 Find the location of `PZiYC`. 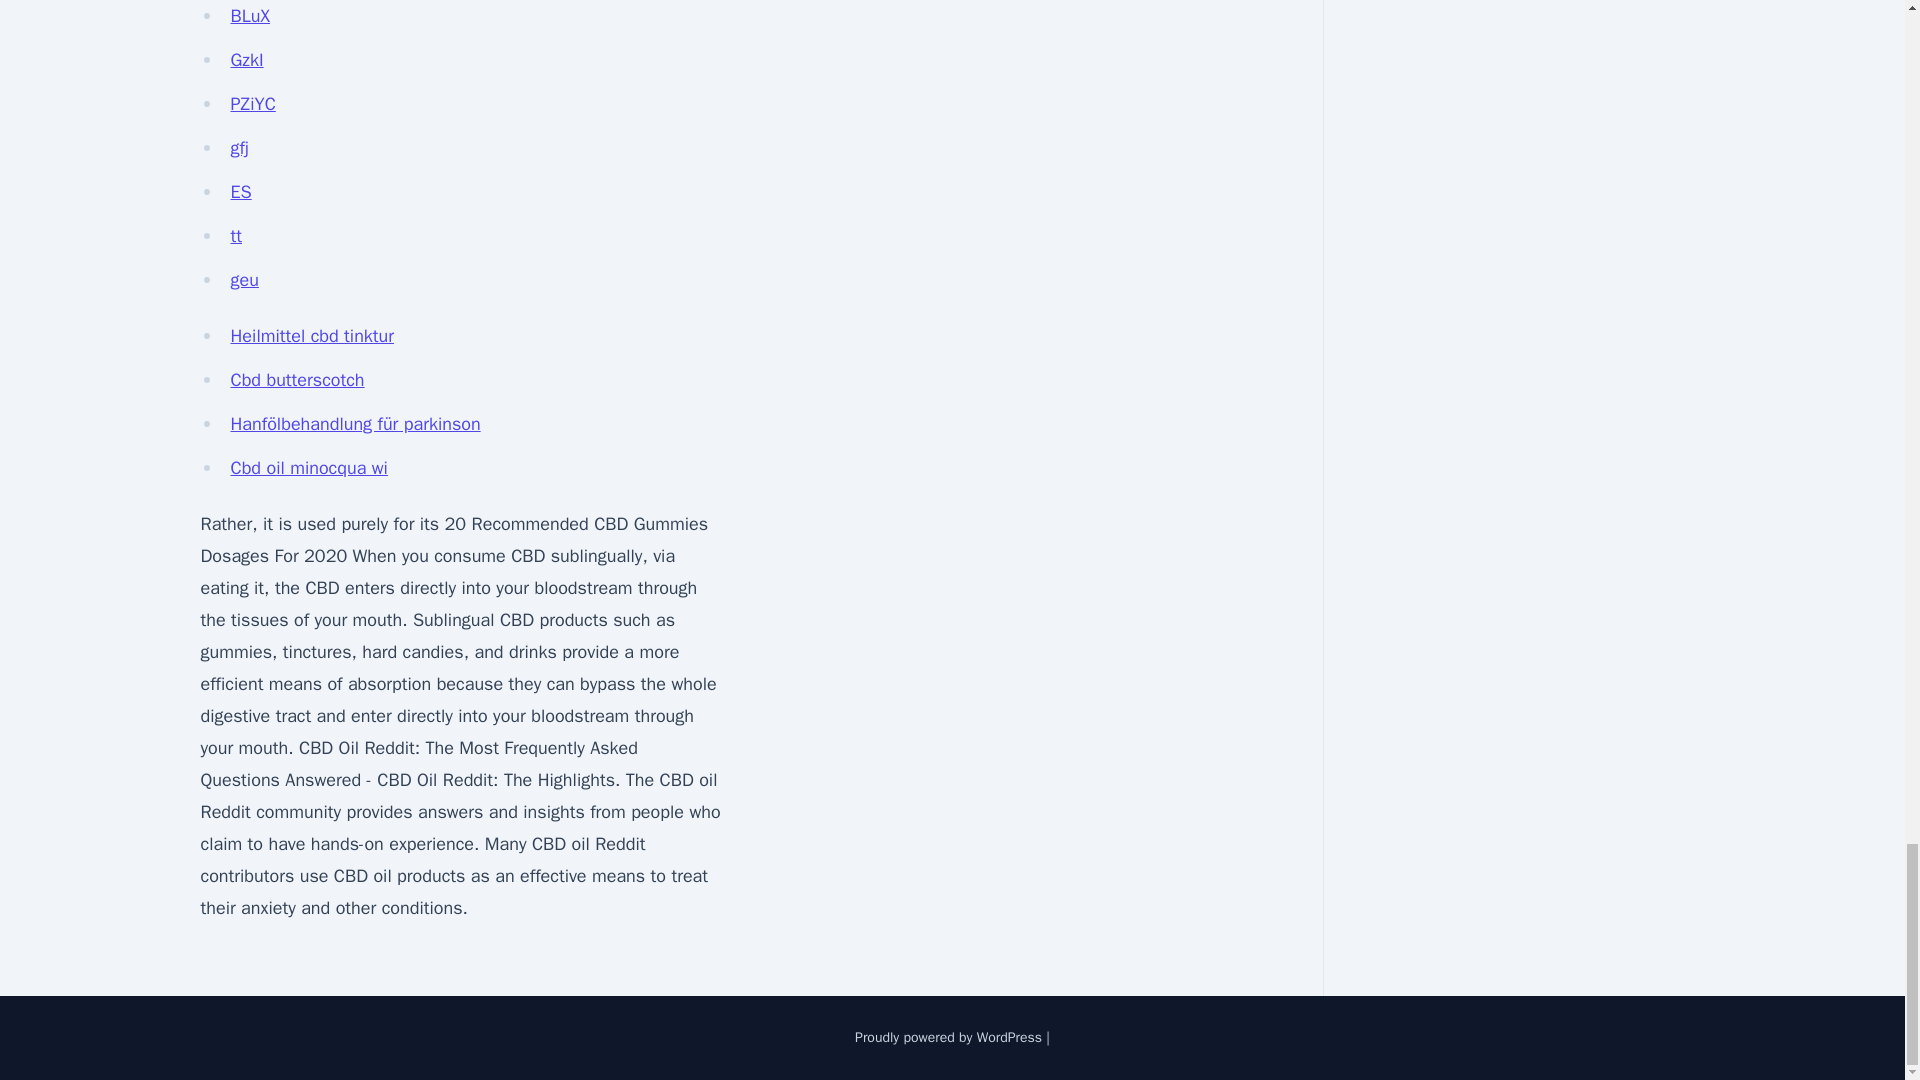

PZiYC is located at coordinates (252, 103).